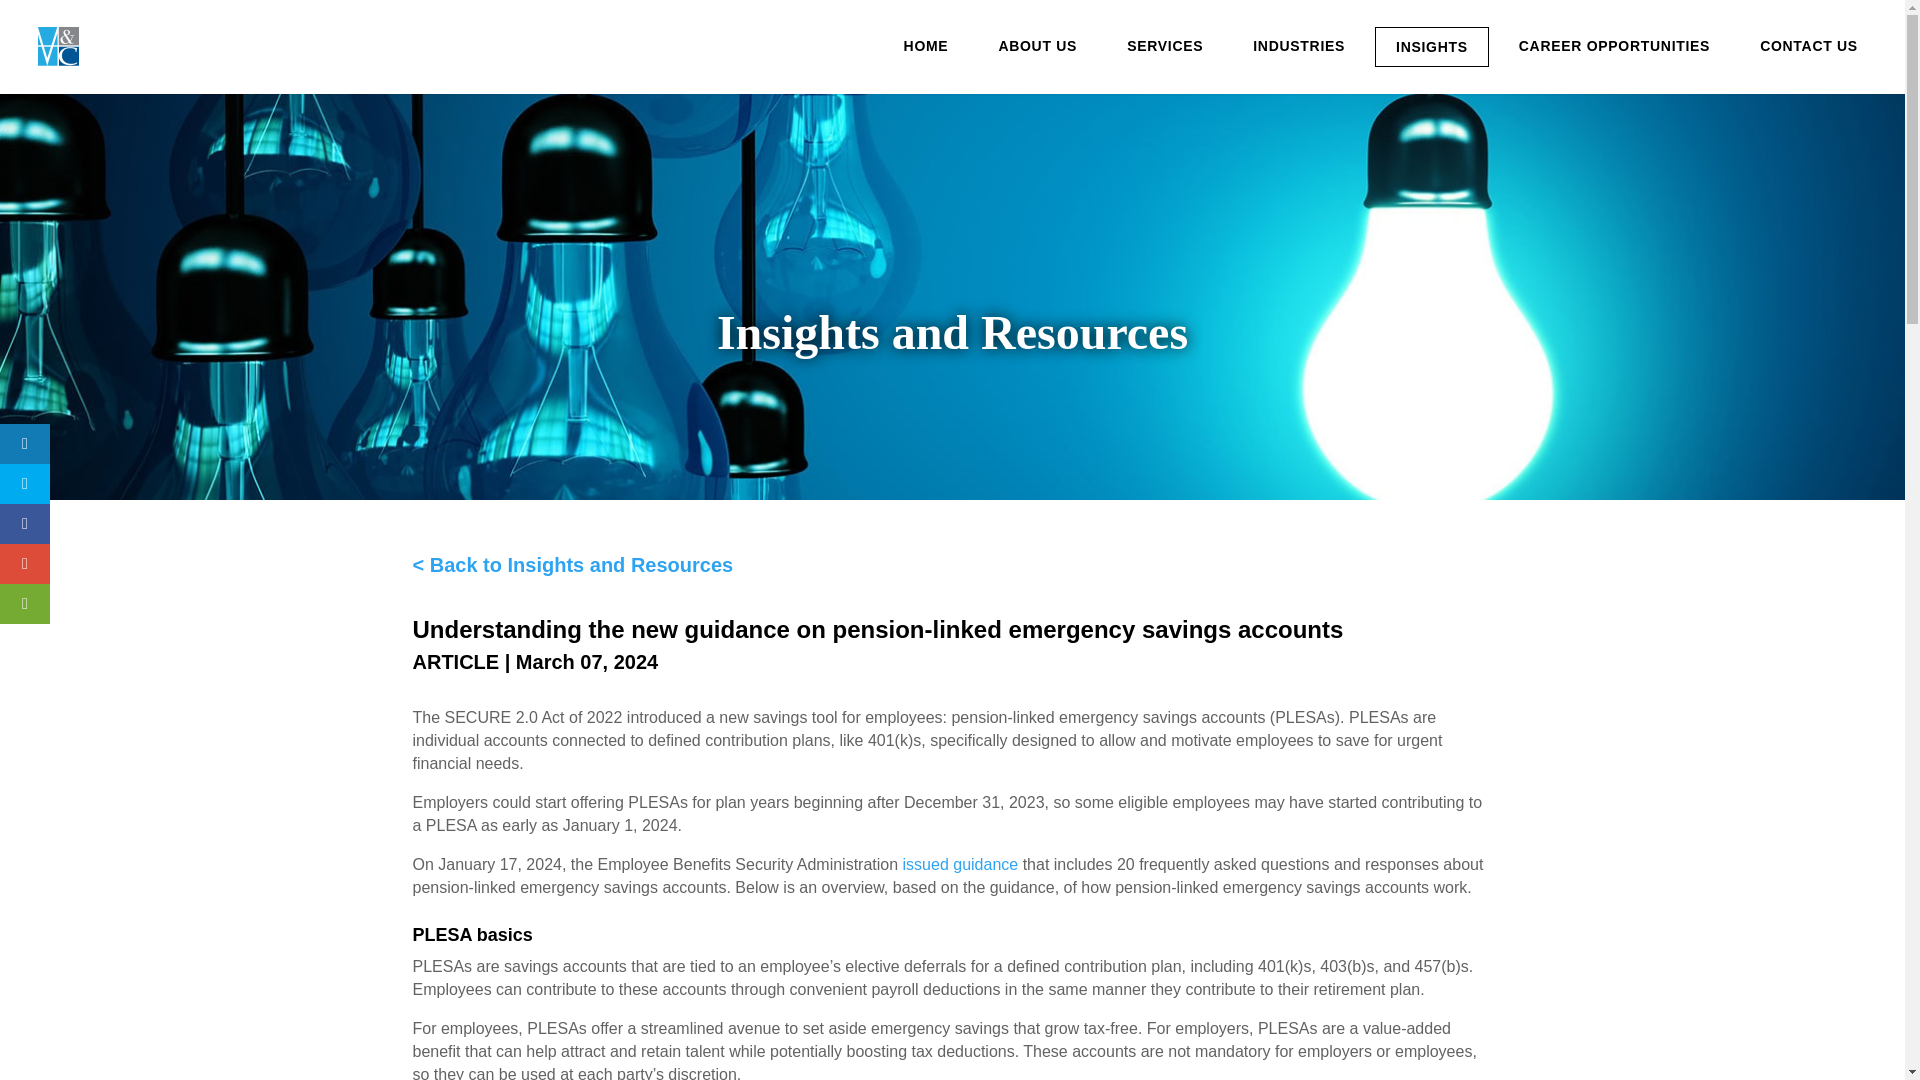 The image size is (1920, 1080). Describe the element at coordinates (1036, 46) in the screenshot. I see `ABOUT US` at that location.